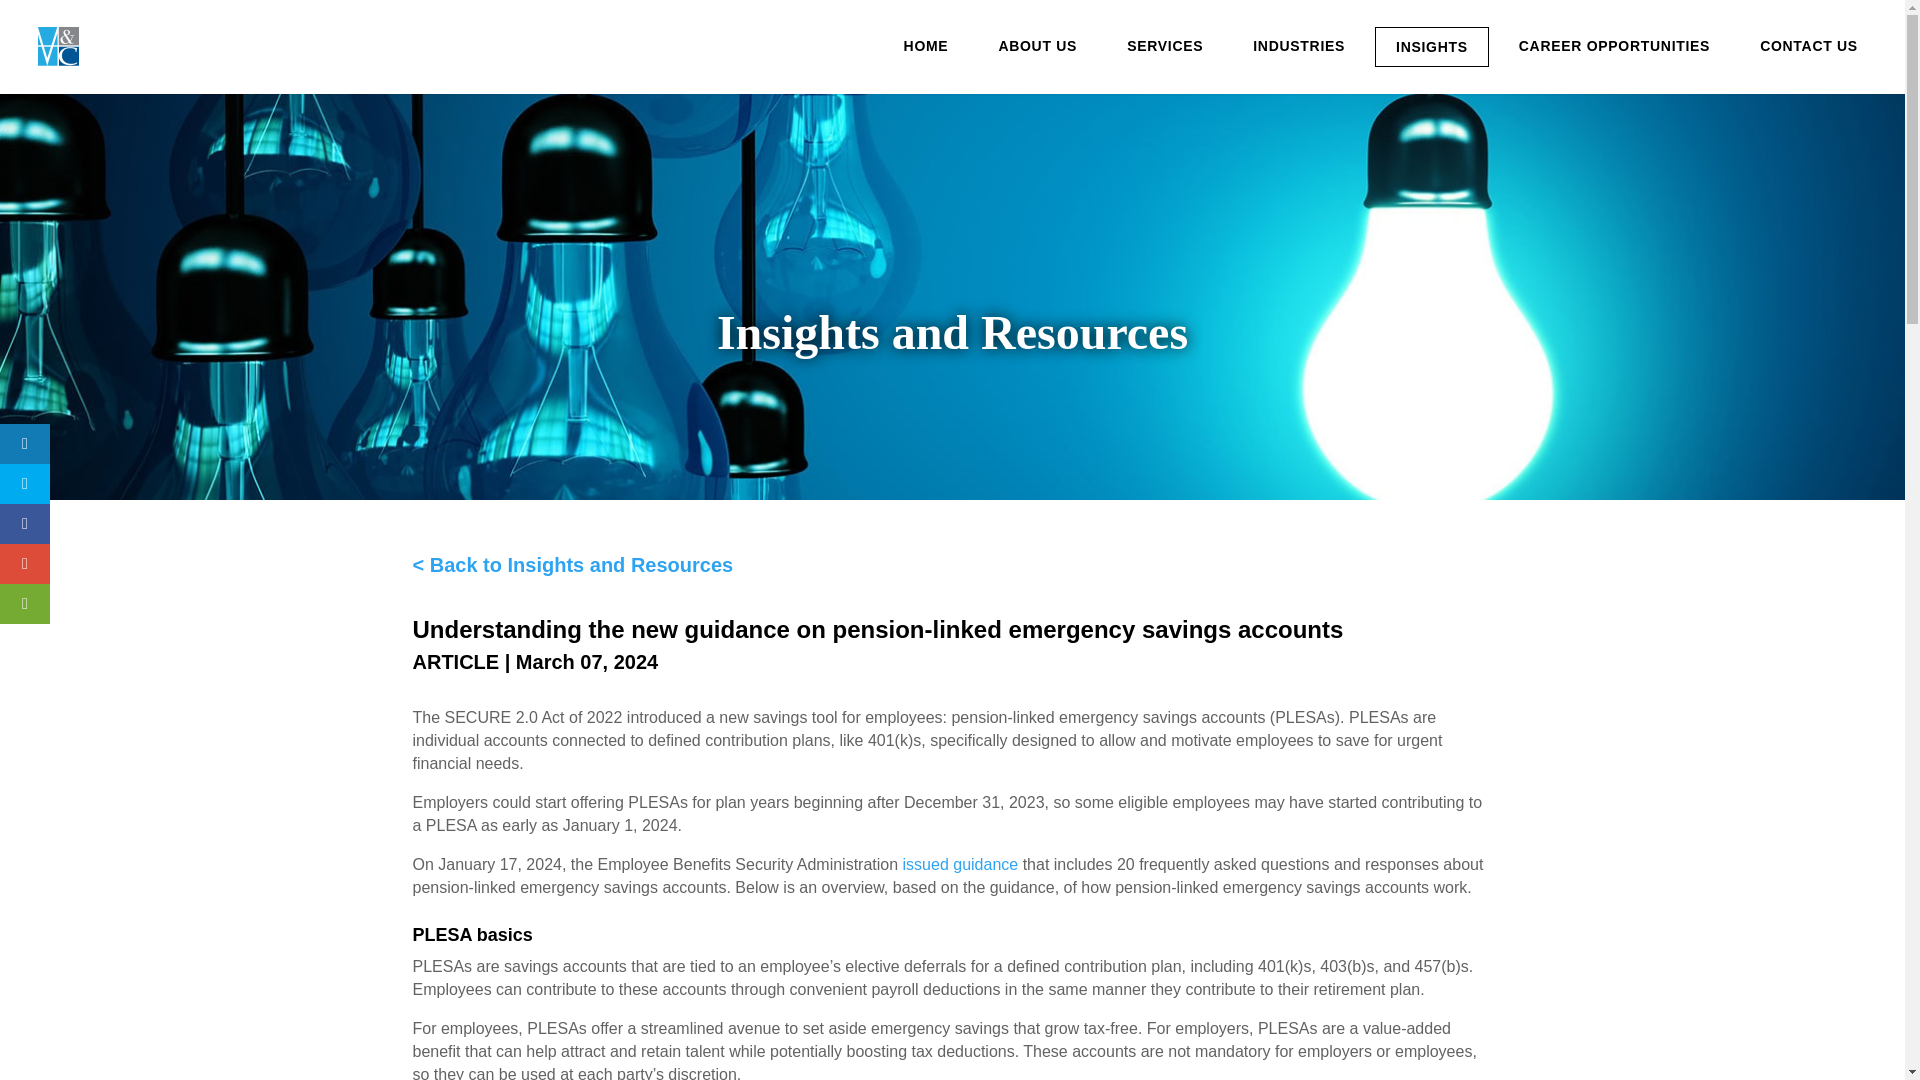 The image size is (1920, 1080). Describe the element at coordinates (1036, 46) in the screenshot. I see `ABOUT US` at that location.